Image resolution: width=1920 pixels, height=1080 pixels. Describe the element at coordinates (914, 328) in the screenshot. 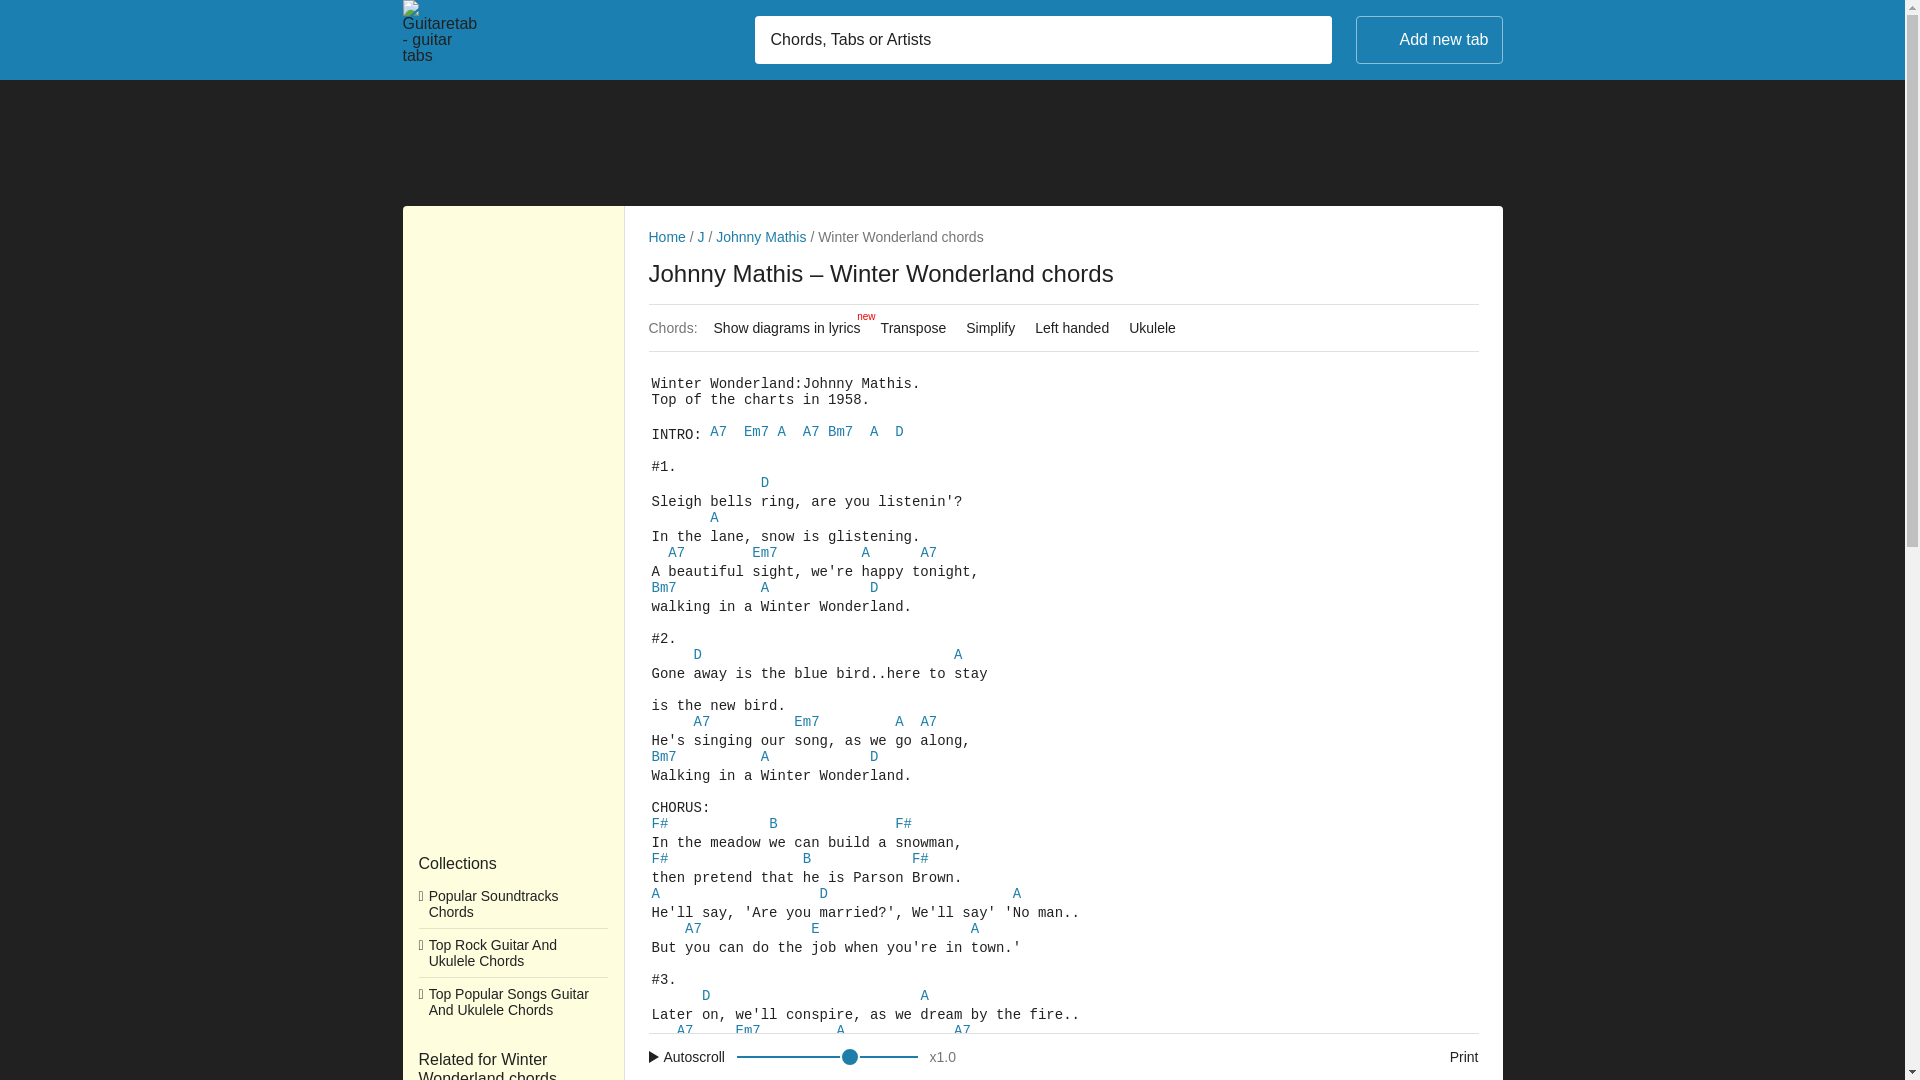

I see `Home` at that location.